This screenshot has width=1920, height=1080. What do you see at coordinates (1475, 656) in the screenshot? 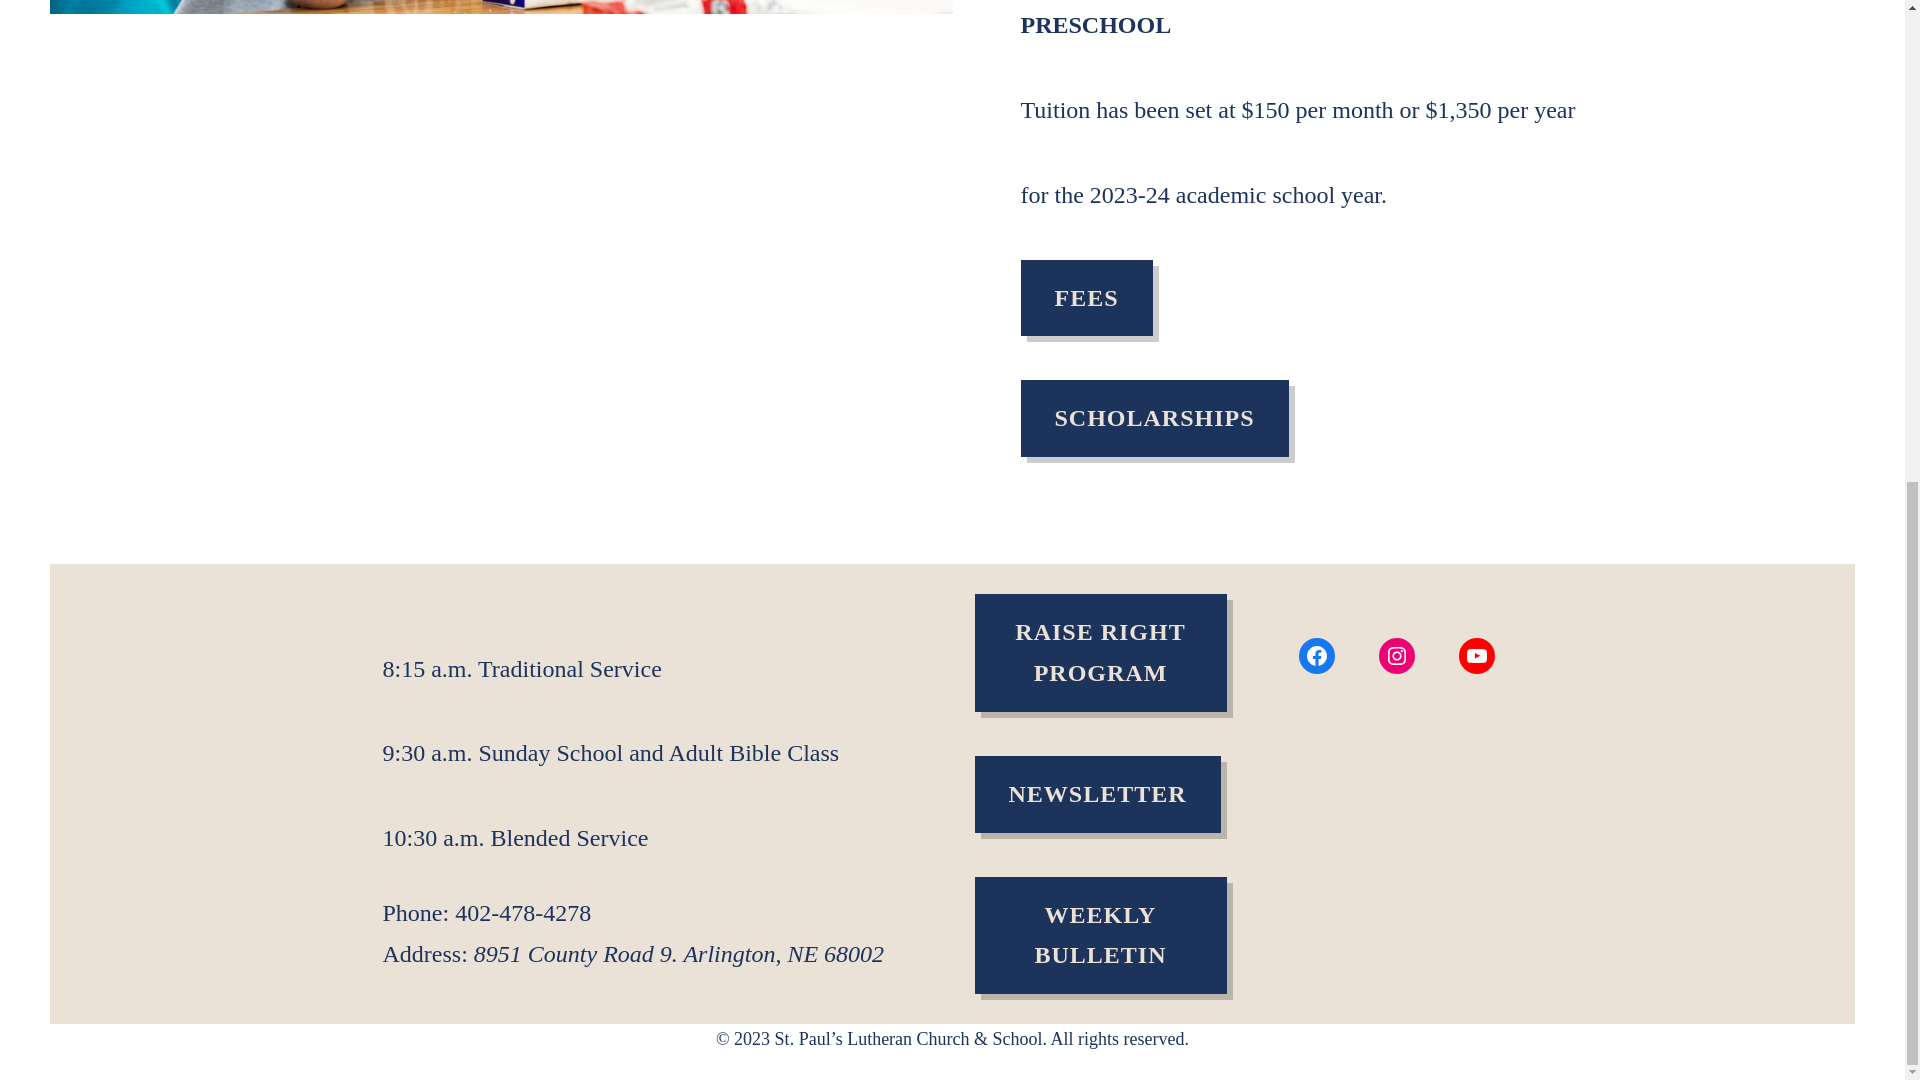
I see `YouTube` at bounding box center [1475, 656].